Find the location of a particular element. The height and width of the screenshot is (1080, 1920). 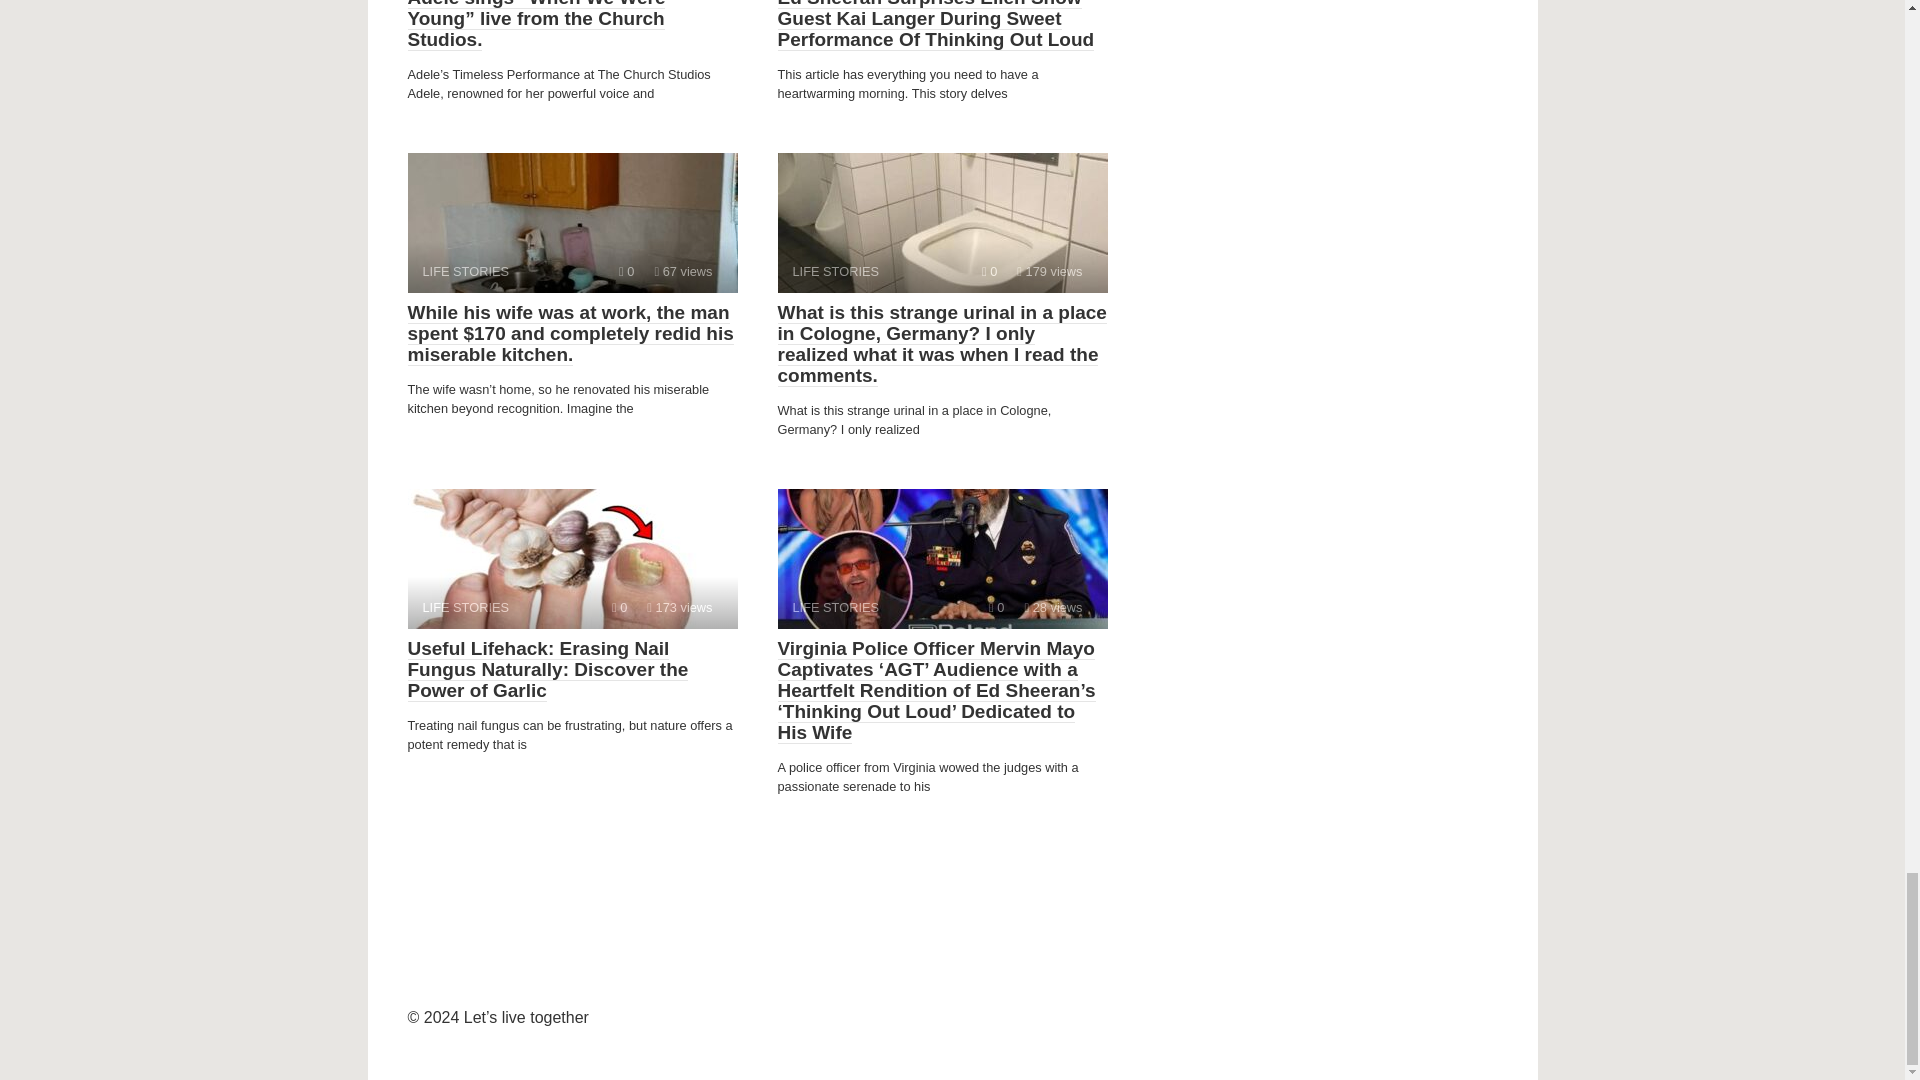

Views is located at coordinates (572, 222).